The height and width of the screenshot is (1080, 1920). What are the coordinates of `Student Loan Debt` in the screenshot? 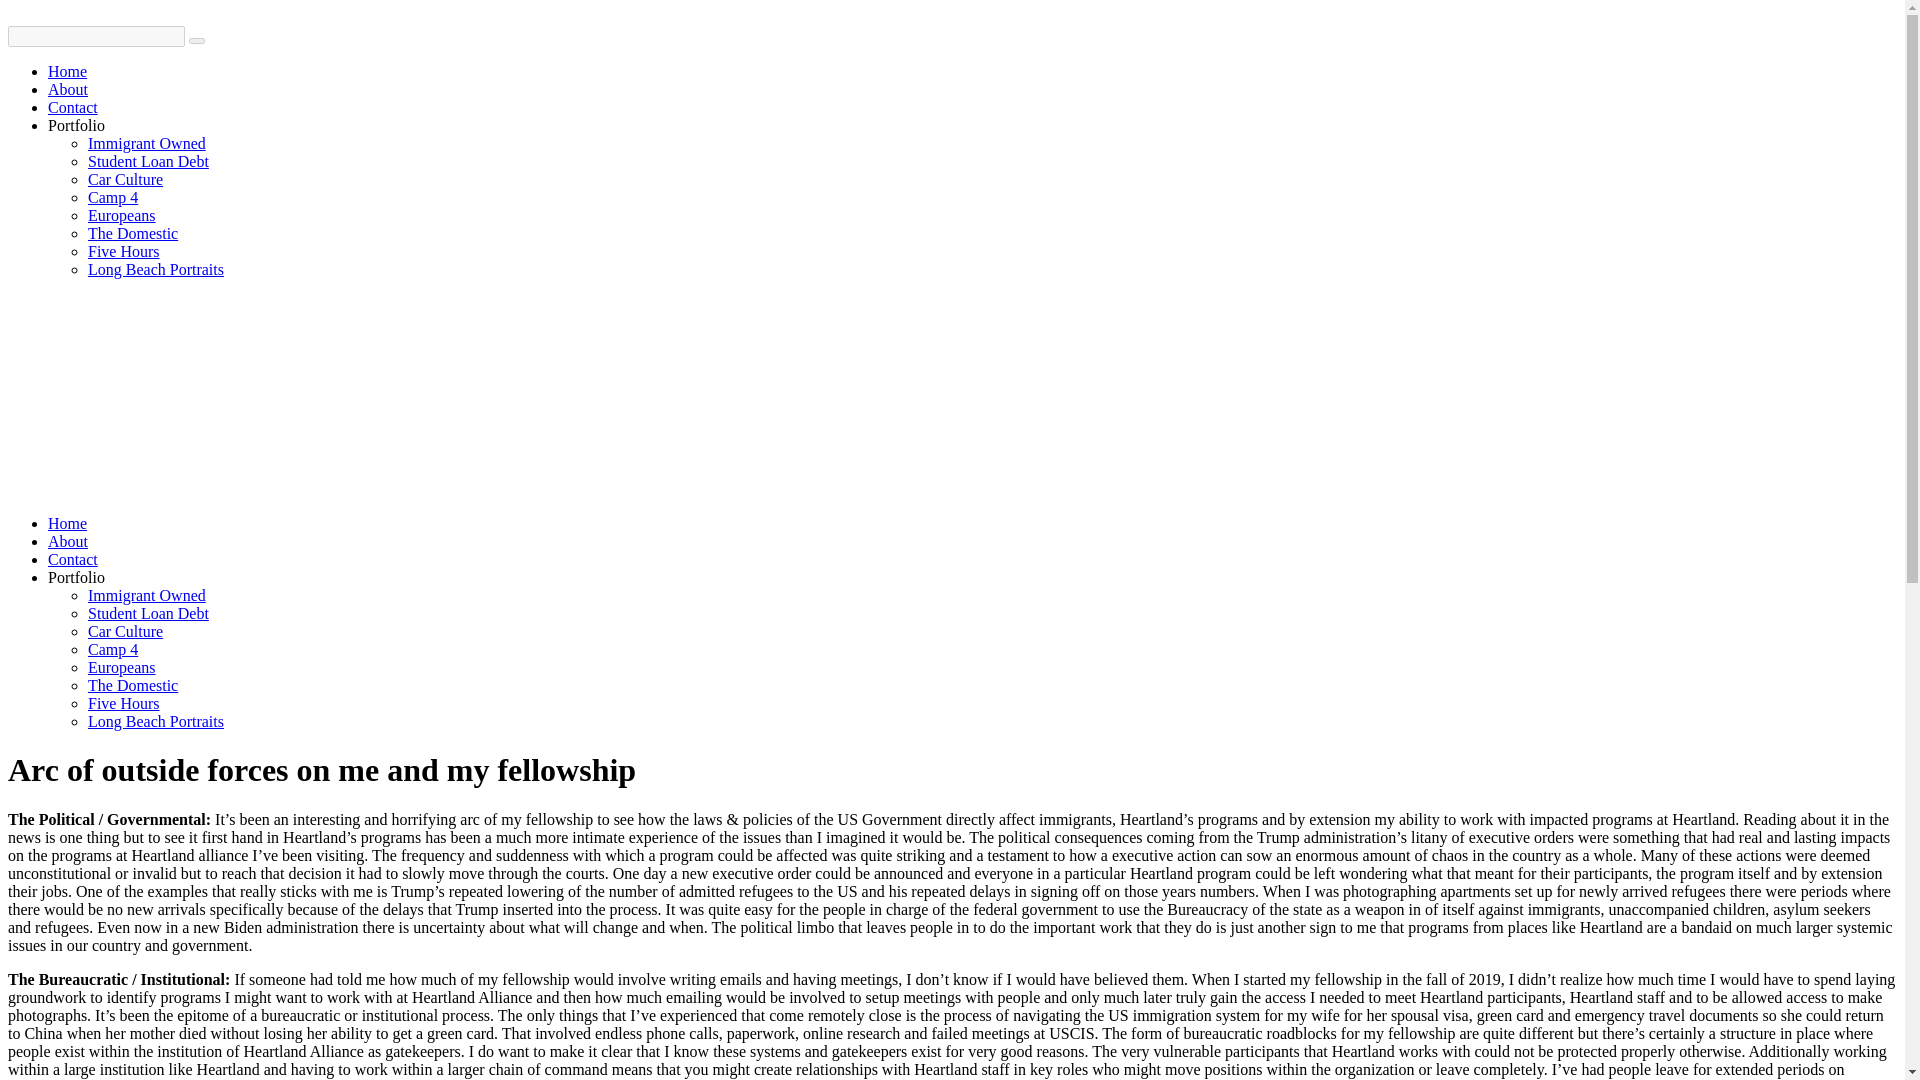 It's located at (148, 613).